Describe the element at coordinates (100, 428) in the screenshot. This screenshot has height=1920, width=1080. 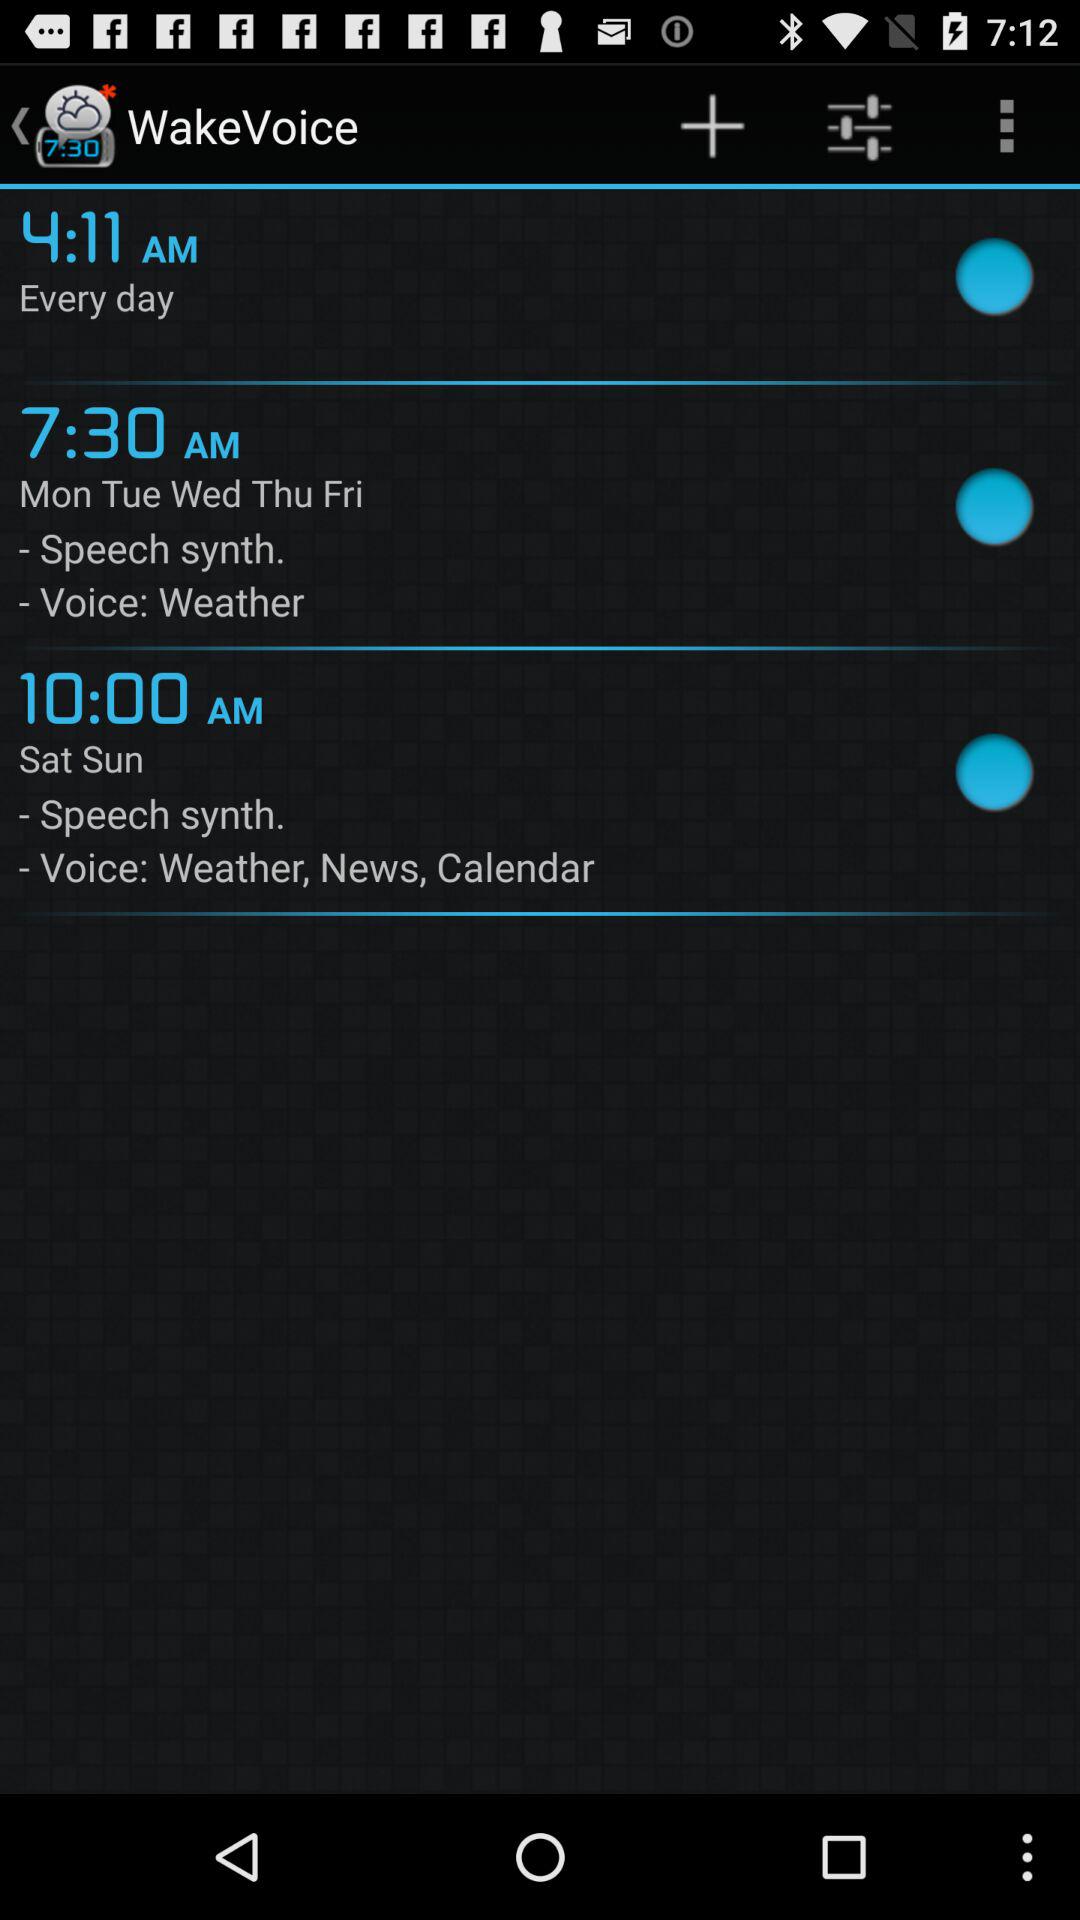
I see `turn off the item below every day` at that location.